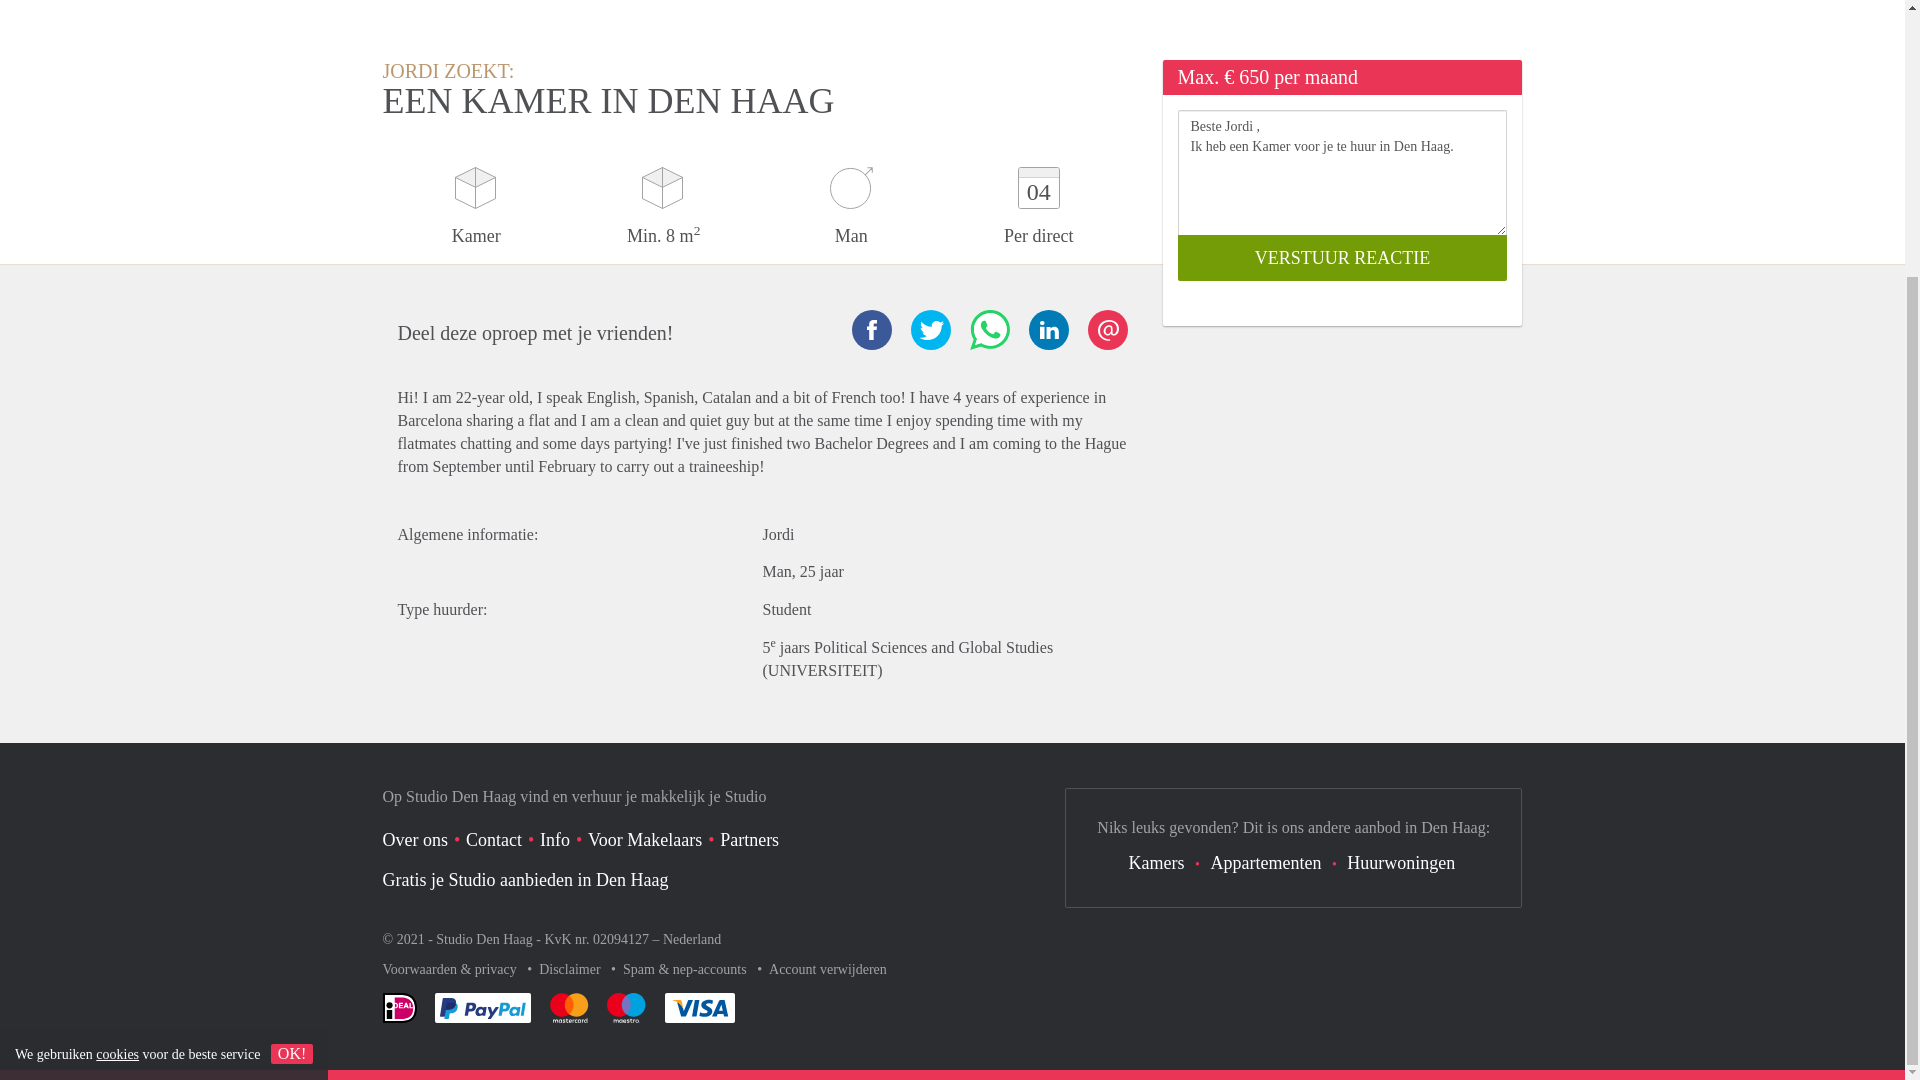 Image resolution: width=1920 pixels, height=1080 pixels. What do you see at coordinates (930, 329) in the screenshot?
I see `Deel deze oproep via Twitter` at bounding box center [930, 329].